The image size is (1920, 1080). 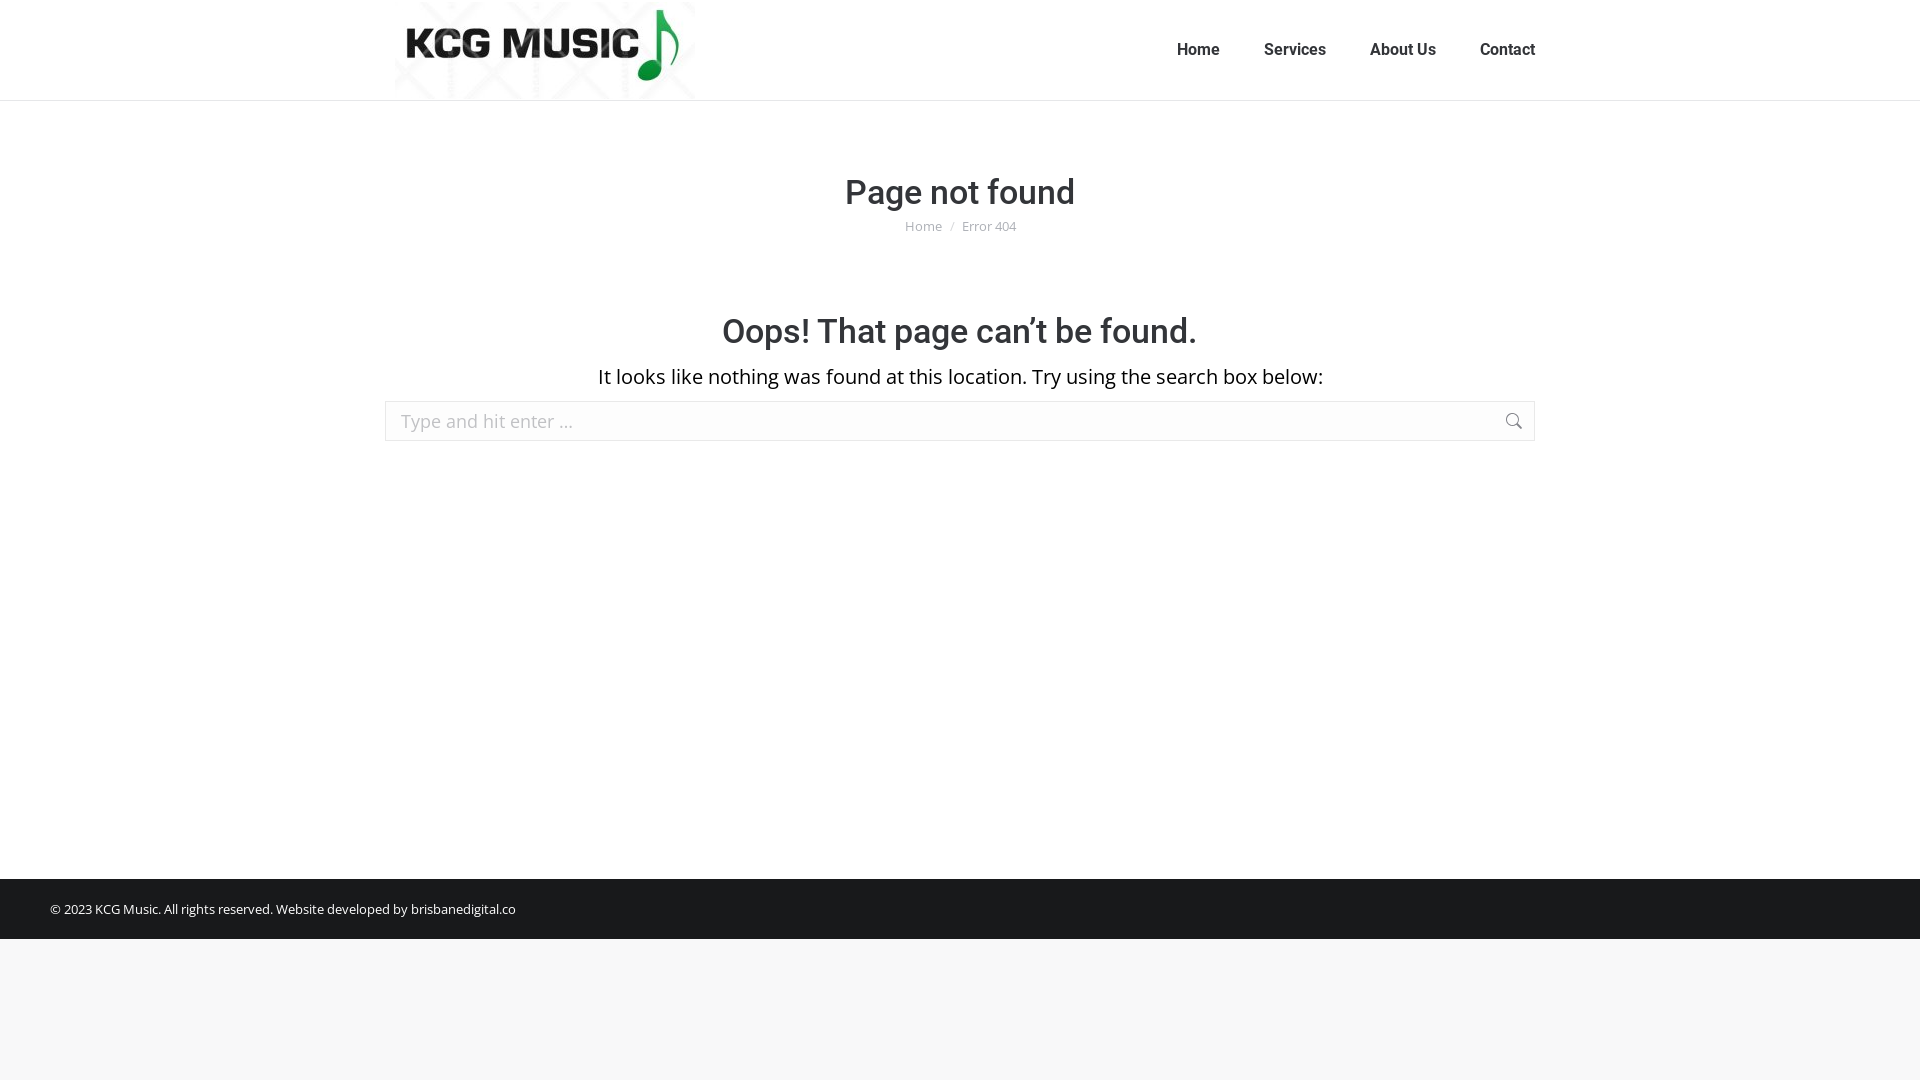 What do you see at coordinates (1508, 50) in the screenshot?
I see `Contact` at bounding box center [1508, 50].